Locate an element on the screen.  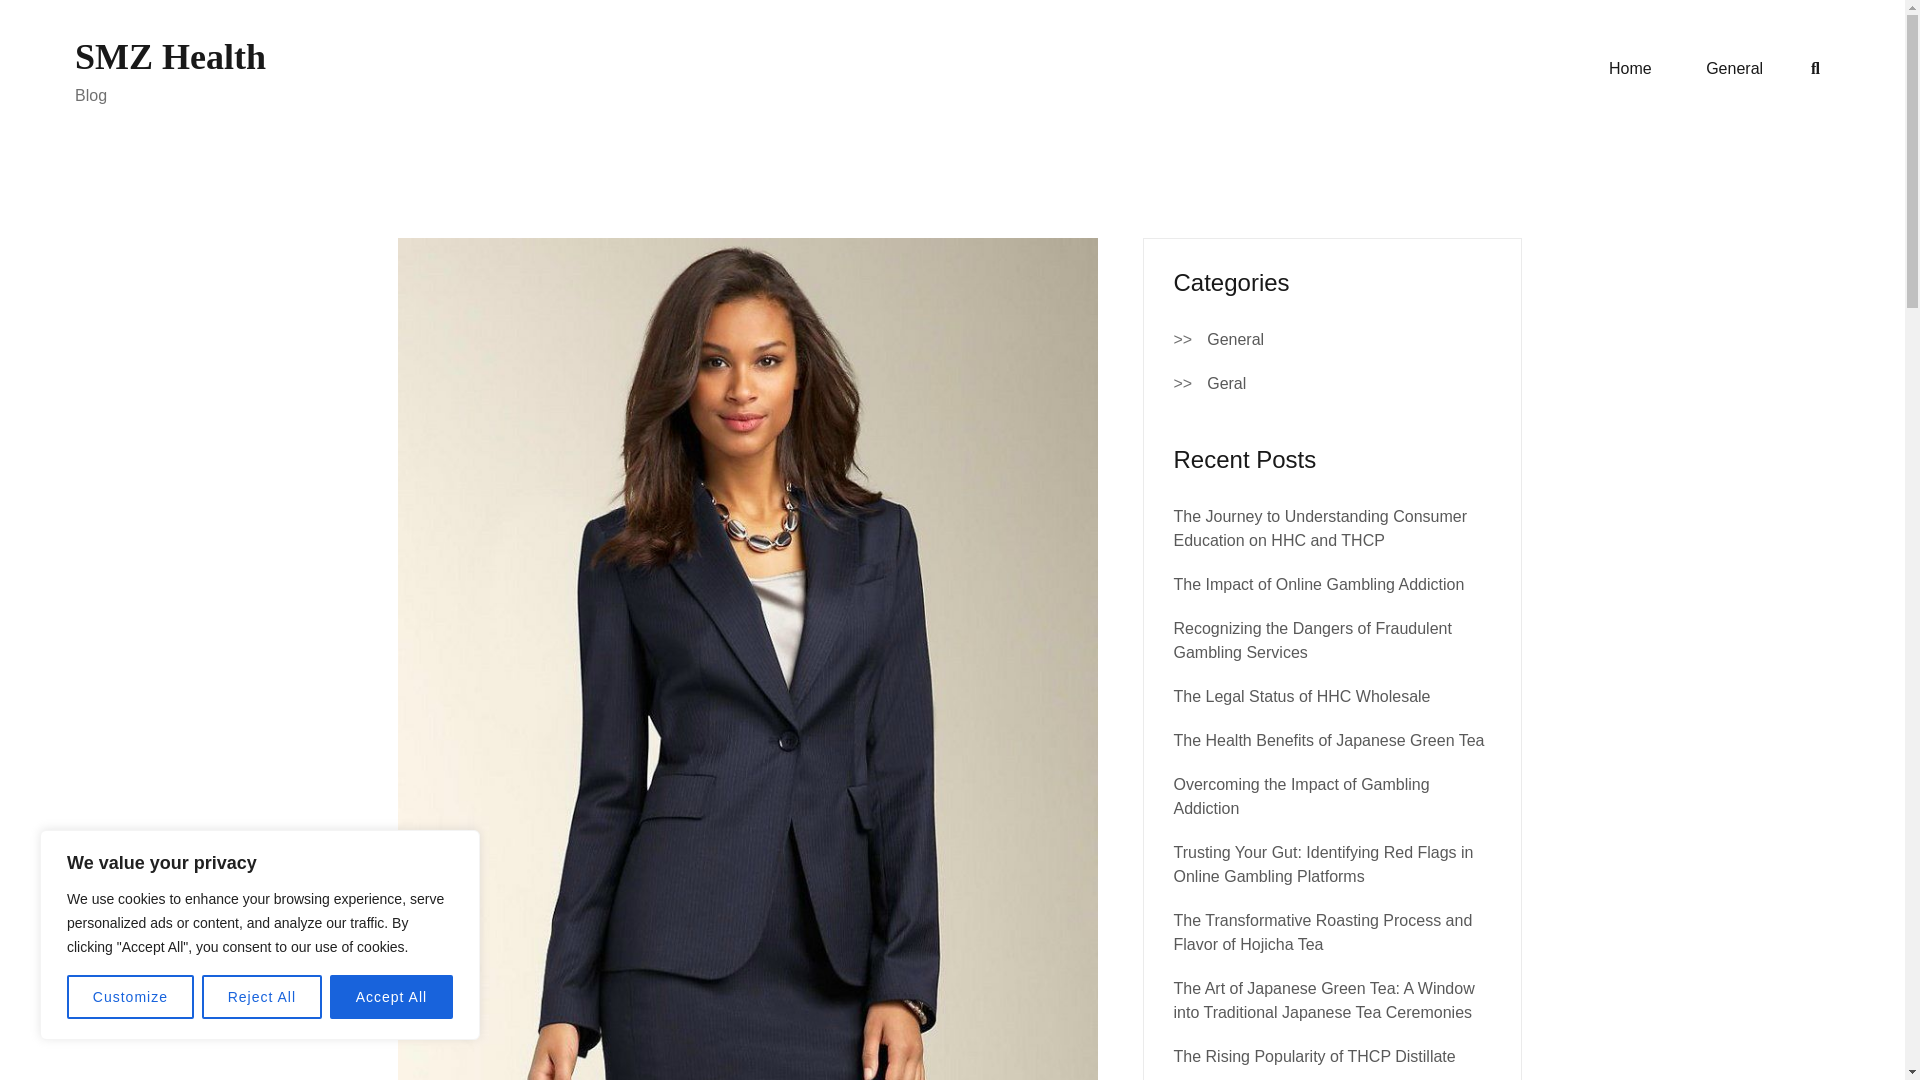
Accept All is located at coordinates (392, 997).